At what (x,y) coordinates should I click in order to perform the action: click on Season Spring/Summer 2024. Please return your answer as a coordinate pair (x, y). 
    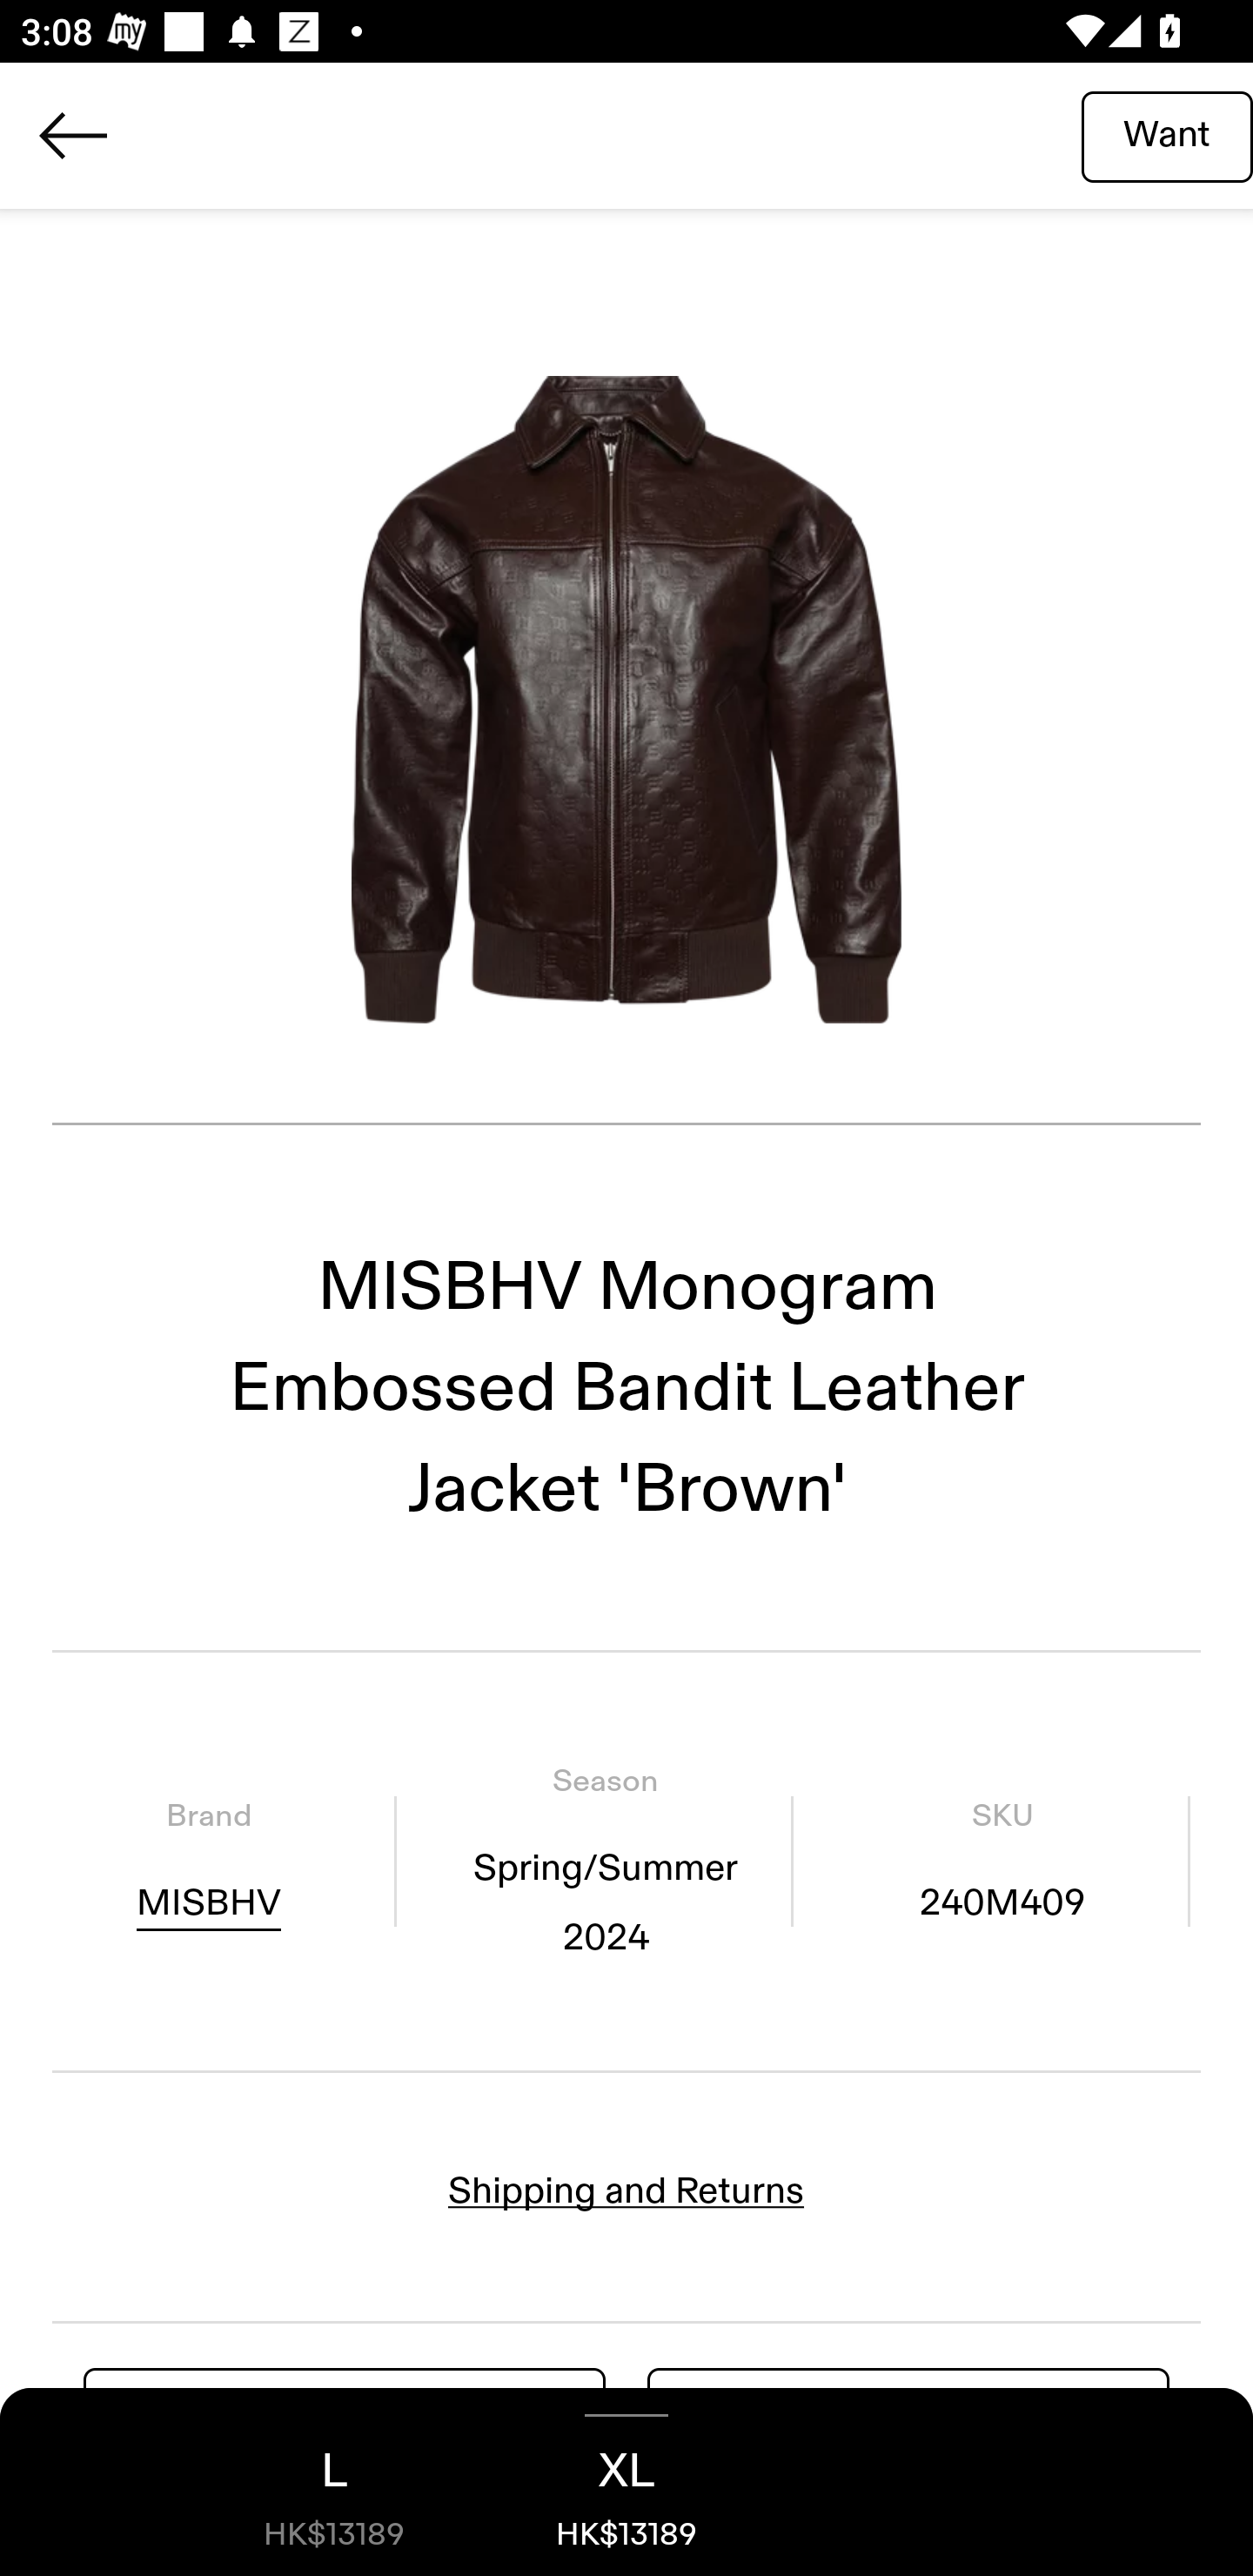
    Looking at the image, I should click on (605, 1862).